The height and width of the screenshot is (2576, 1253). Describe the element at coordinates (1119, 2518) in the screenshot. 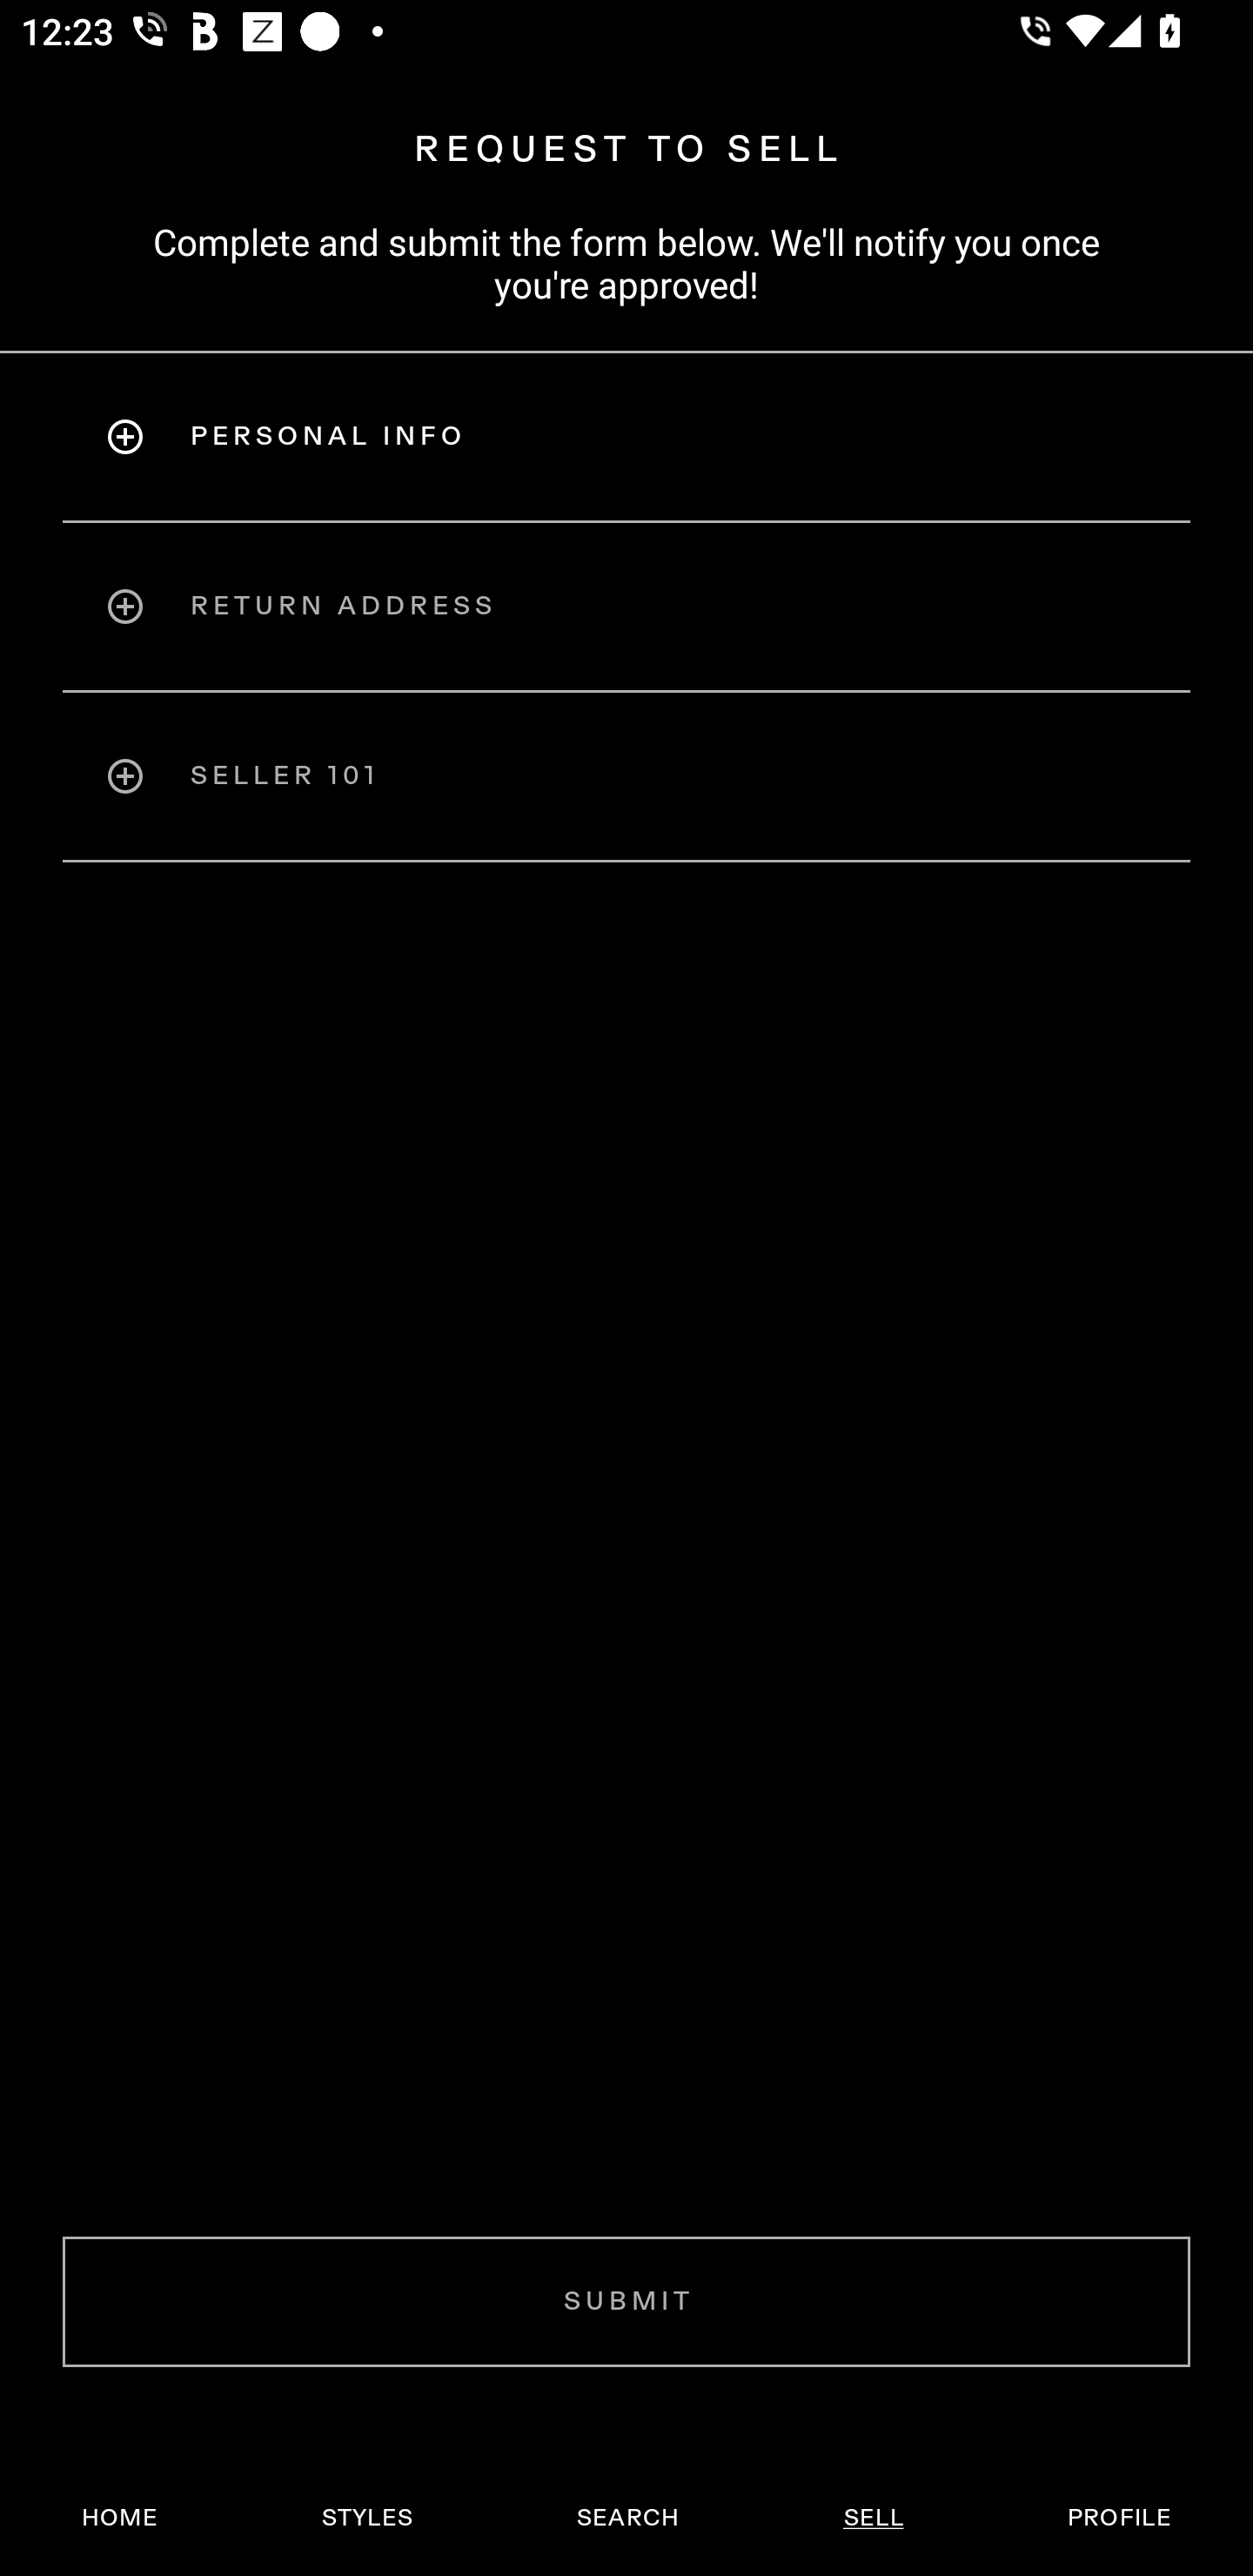

I see `PROFILE` at that location.